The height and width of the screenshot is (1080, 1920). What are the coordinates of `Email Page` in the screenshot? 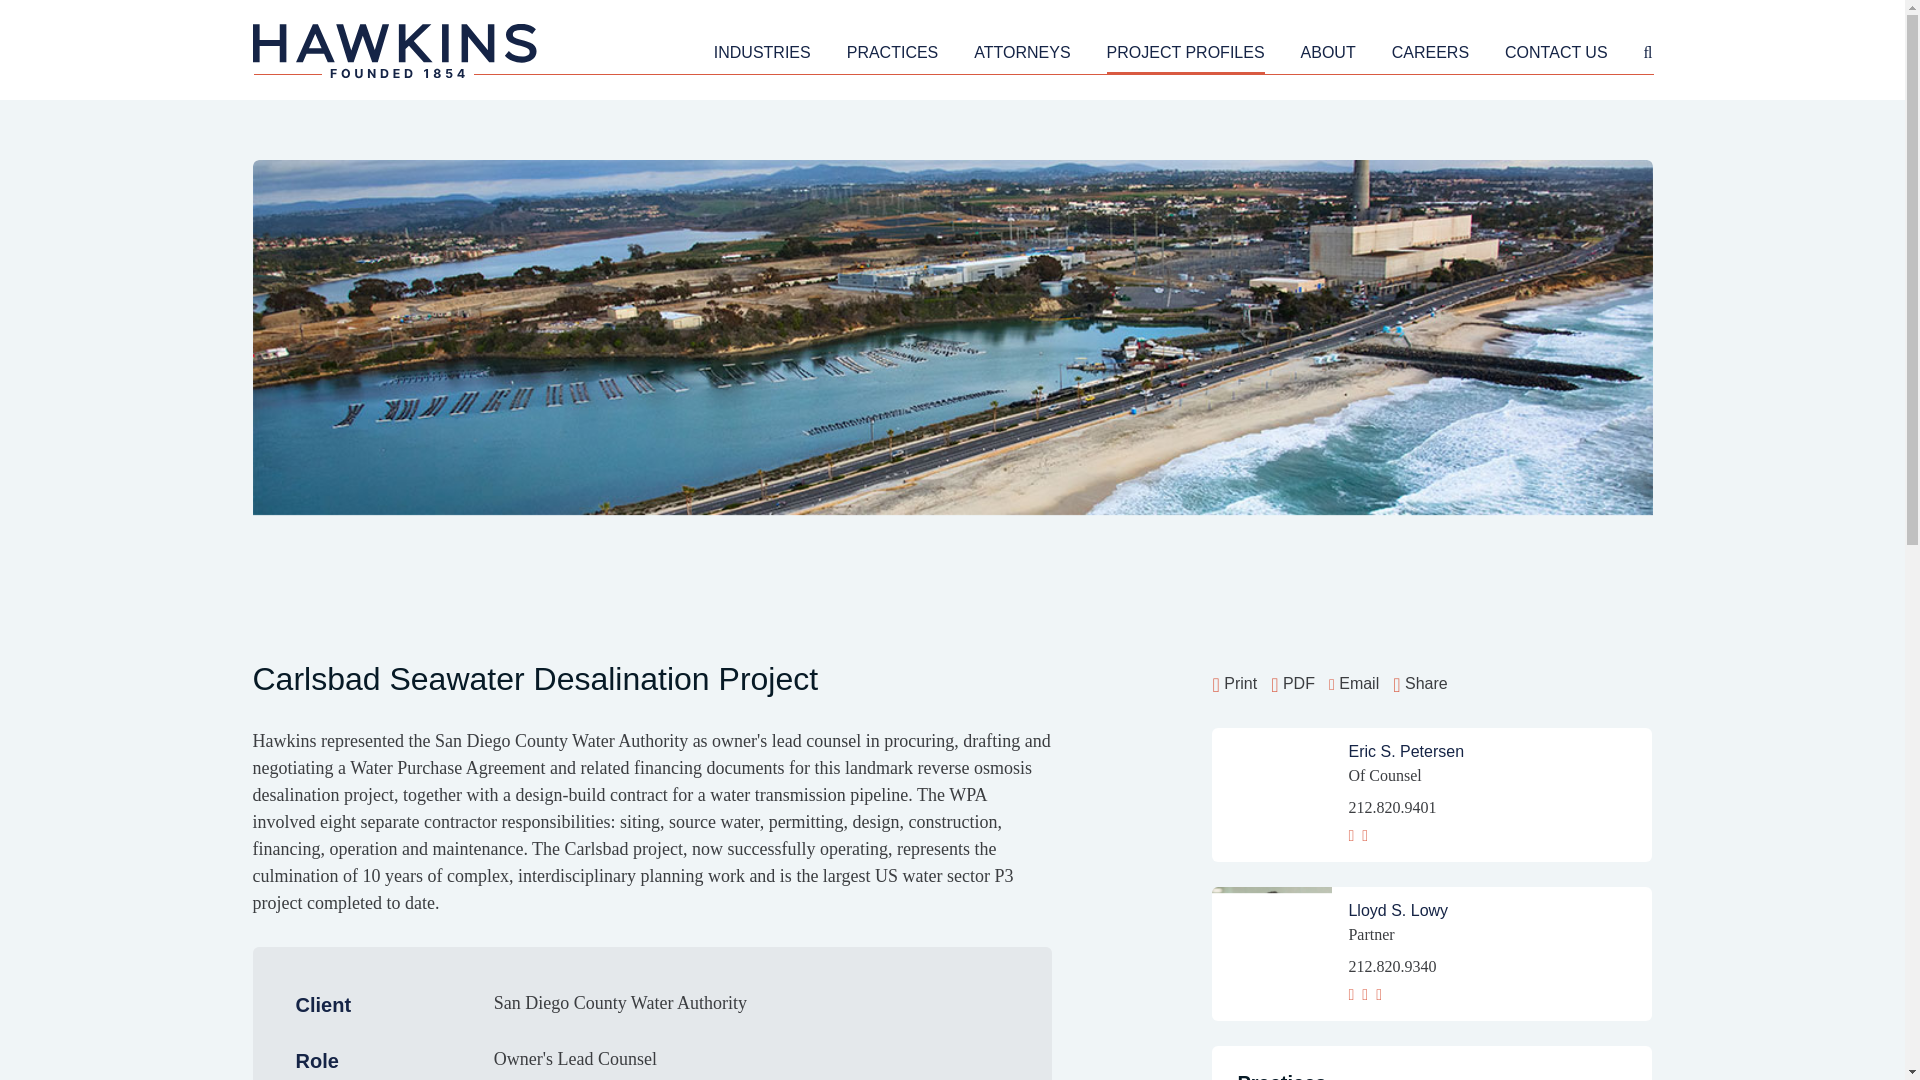 It's located at (1353, 683).